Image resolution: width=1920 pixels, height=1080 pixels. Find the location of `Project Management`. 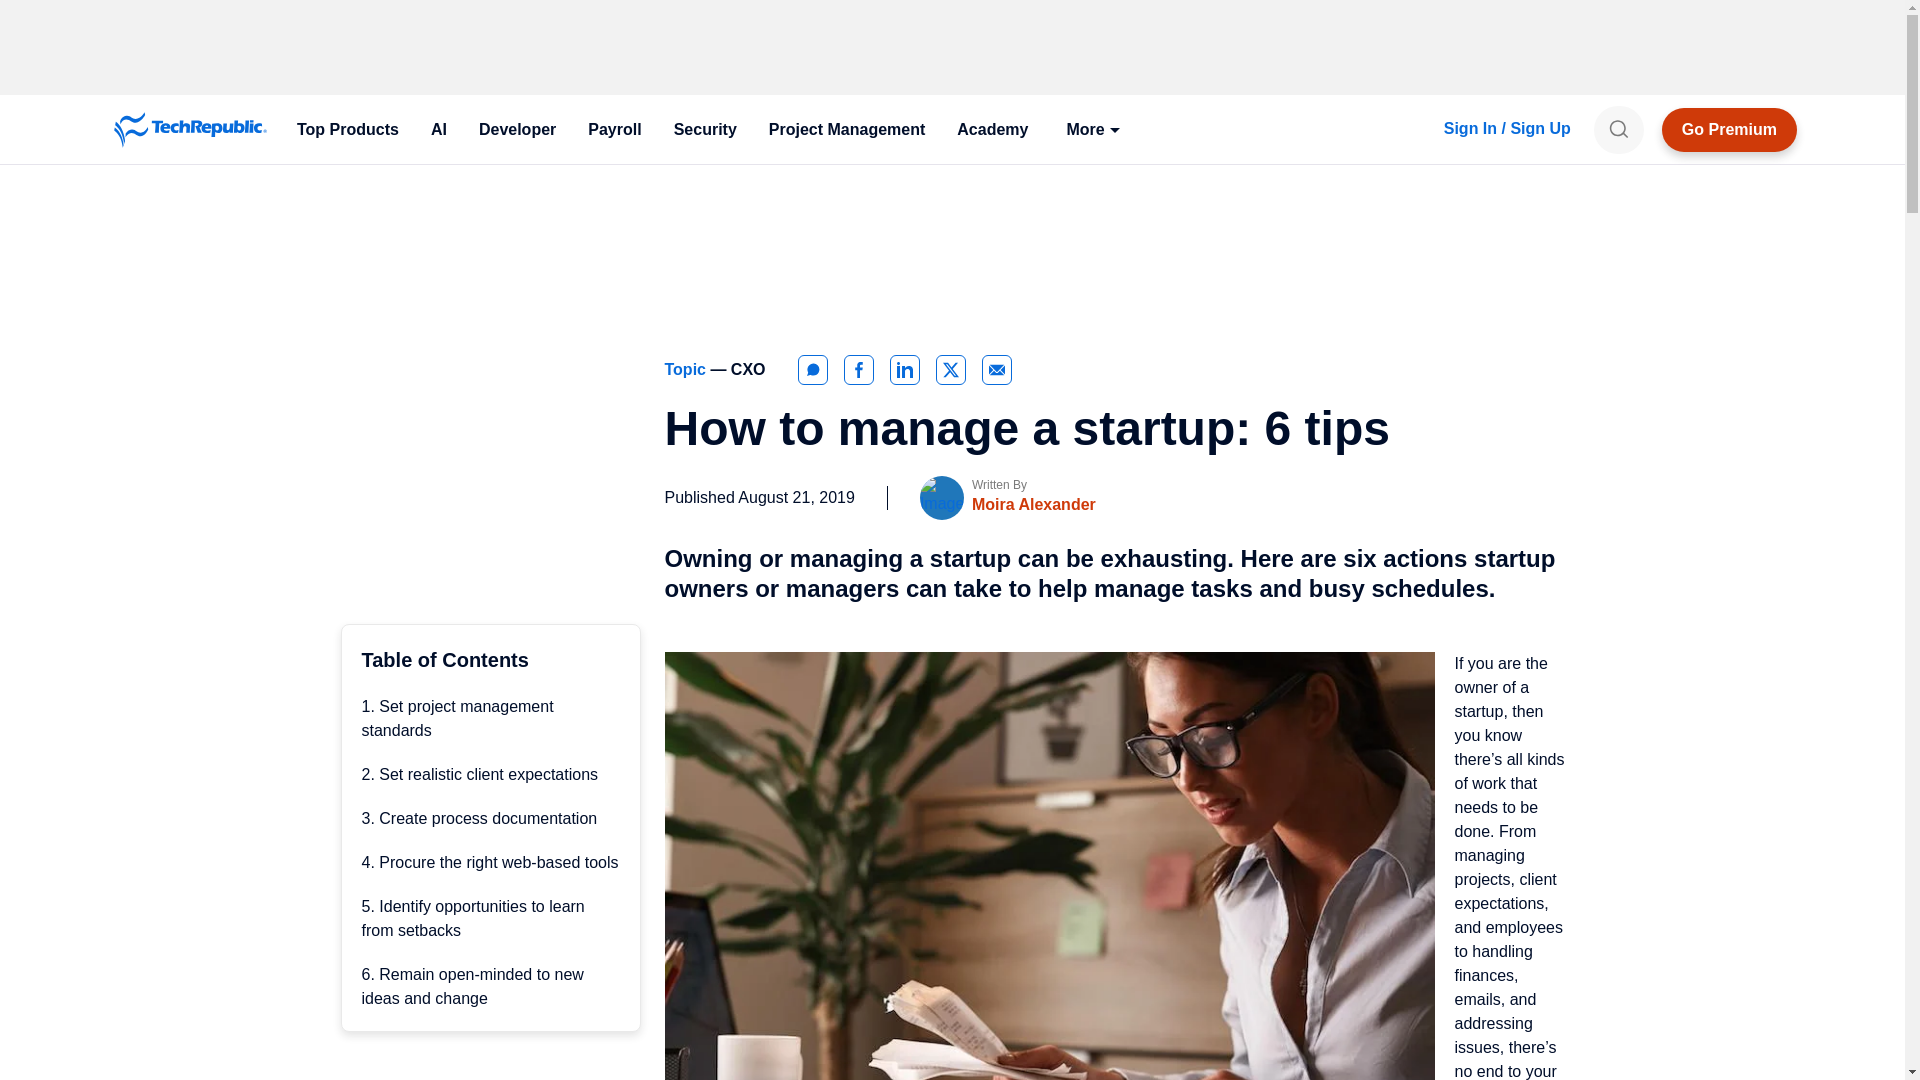

Project Management is located at coordinates (846, 130).